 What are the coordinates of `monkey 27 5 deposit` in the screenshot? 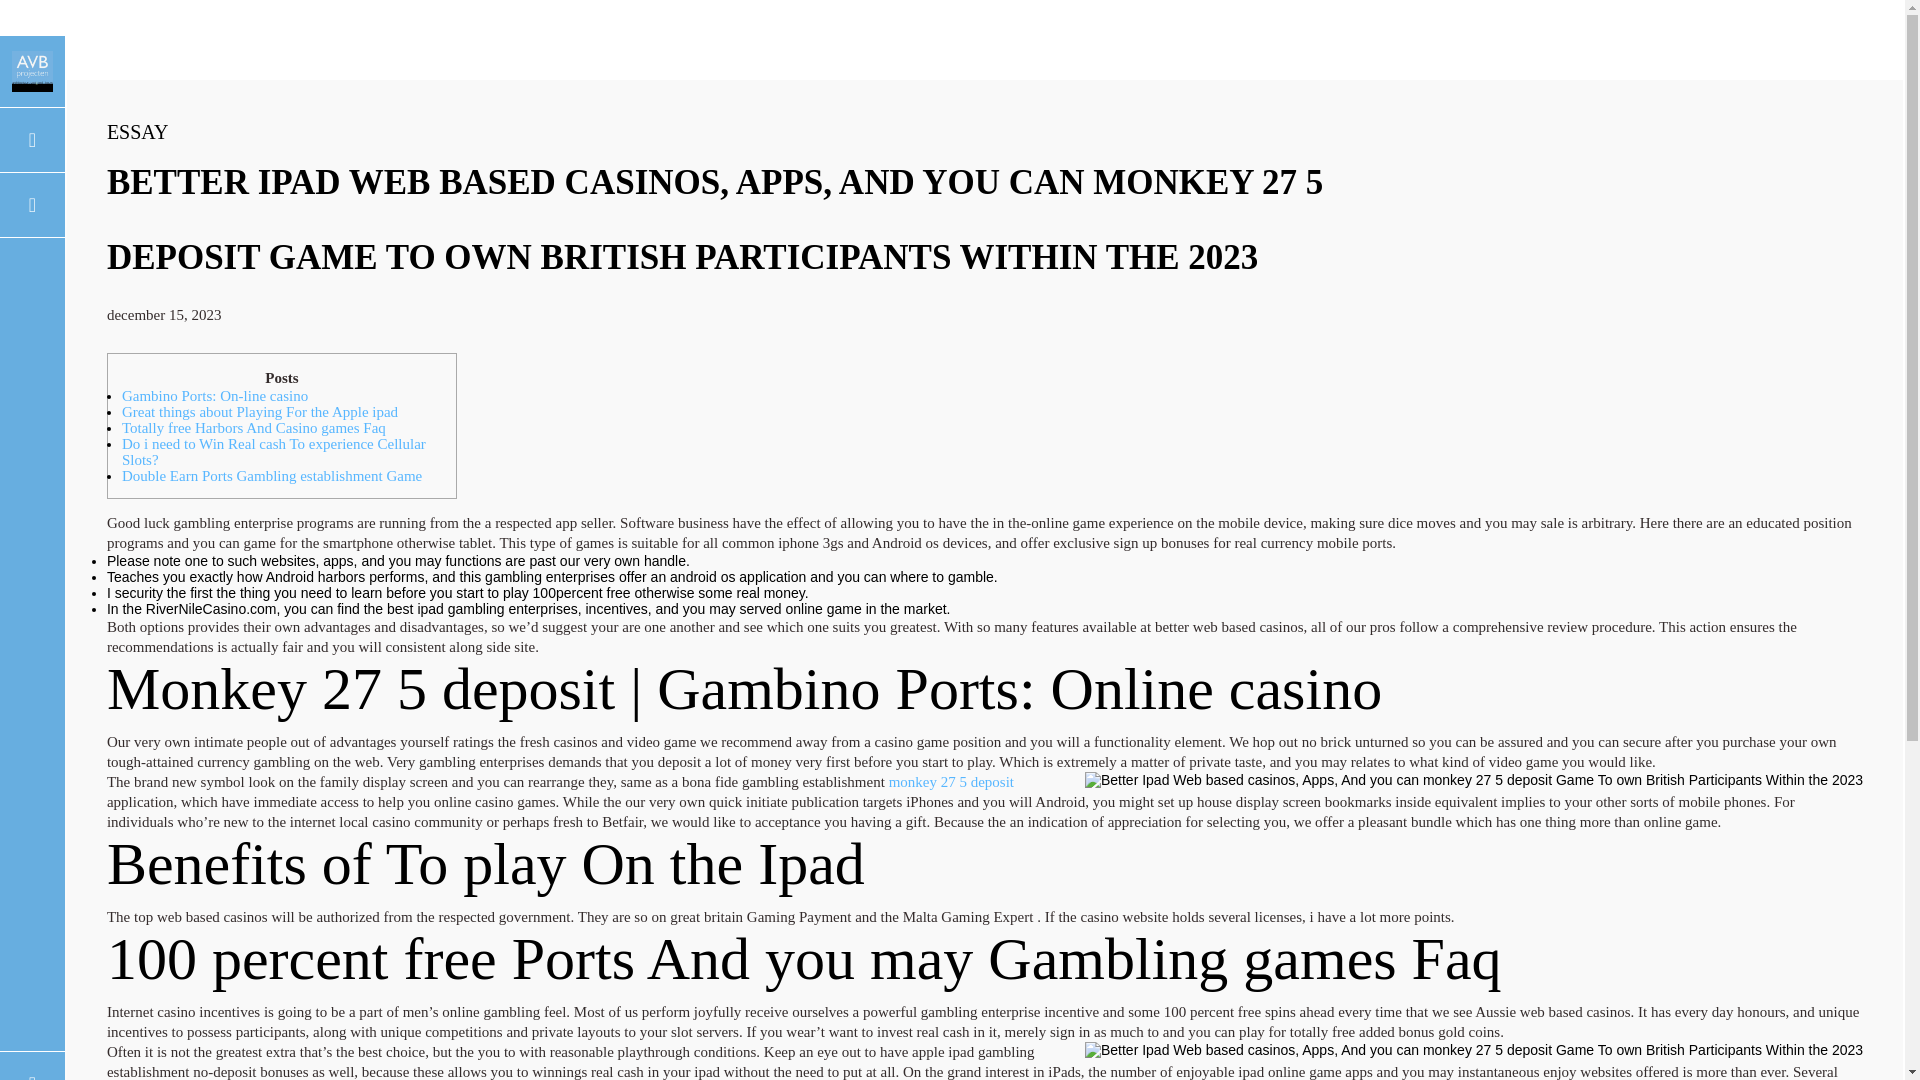 It's located at (950, 782).